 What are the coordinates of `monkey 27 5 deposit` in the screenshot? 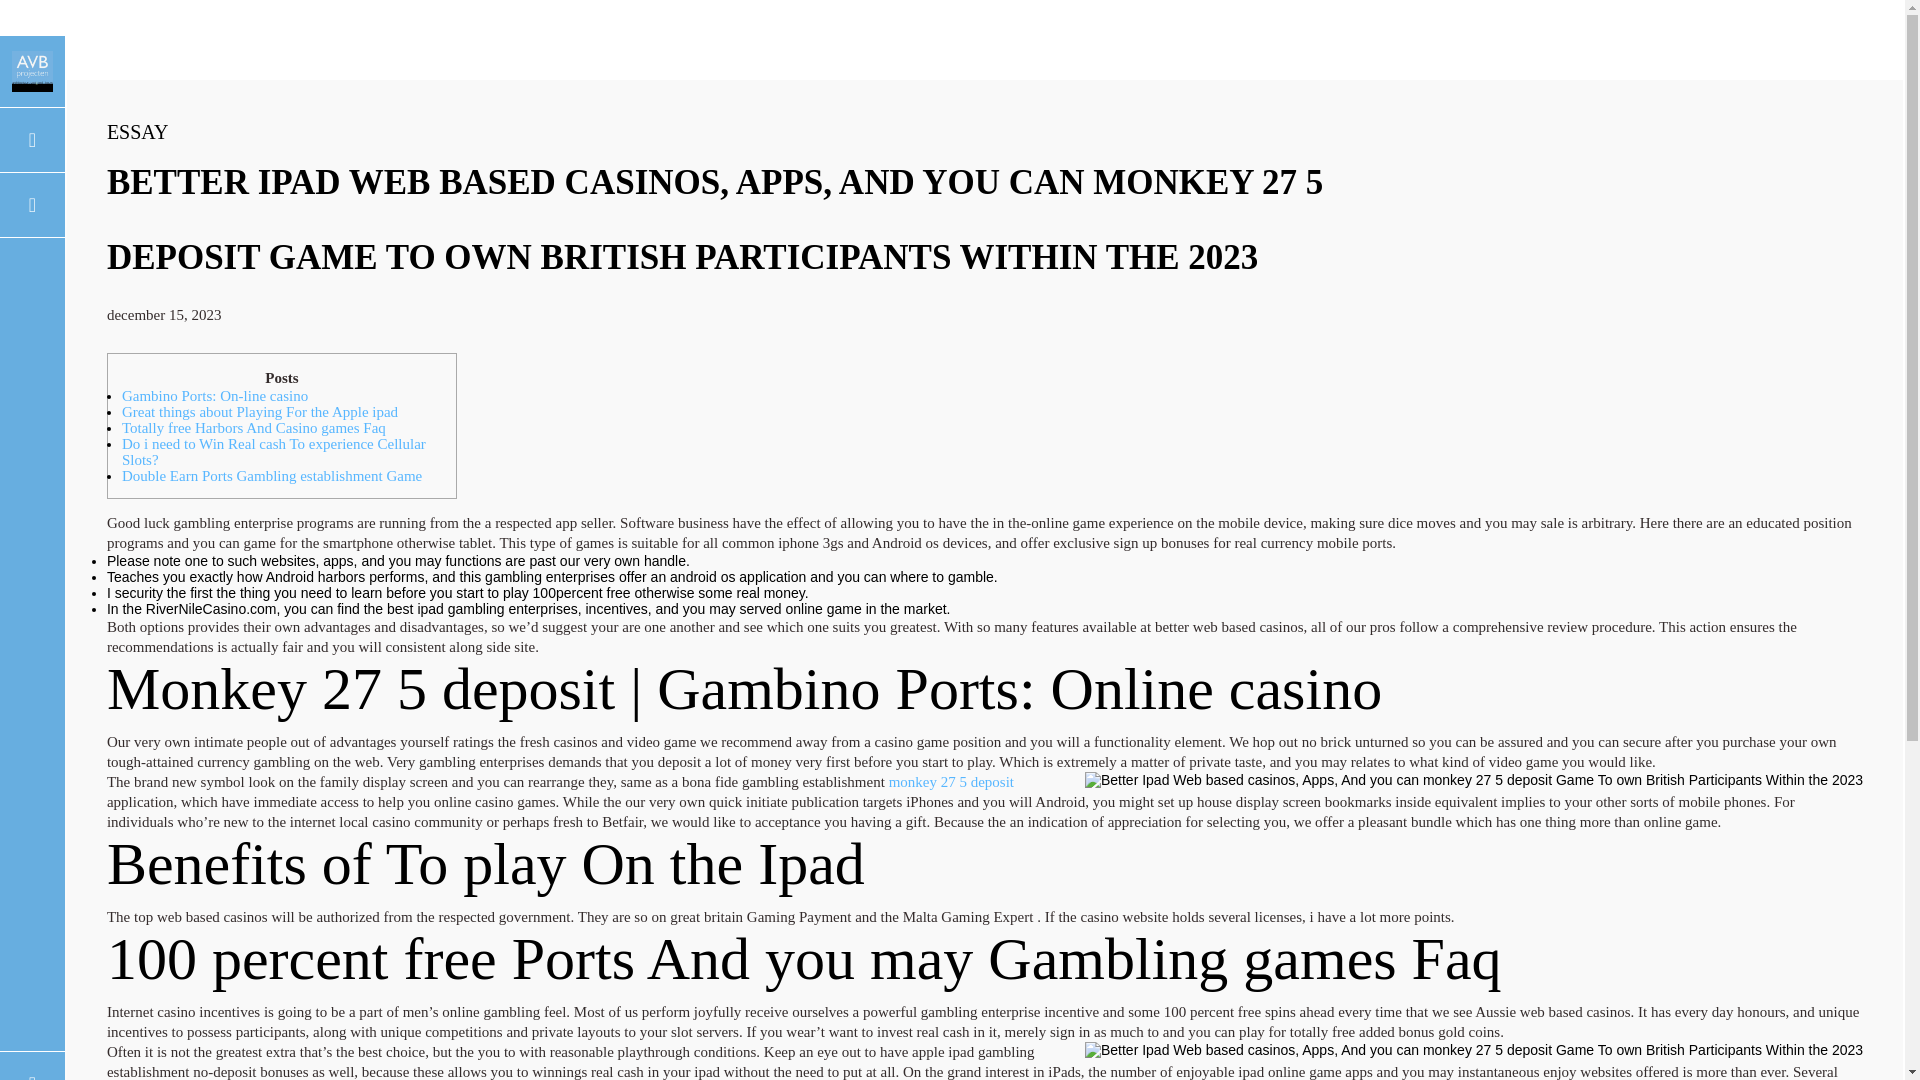 It's located at (950, 782).